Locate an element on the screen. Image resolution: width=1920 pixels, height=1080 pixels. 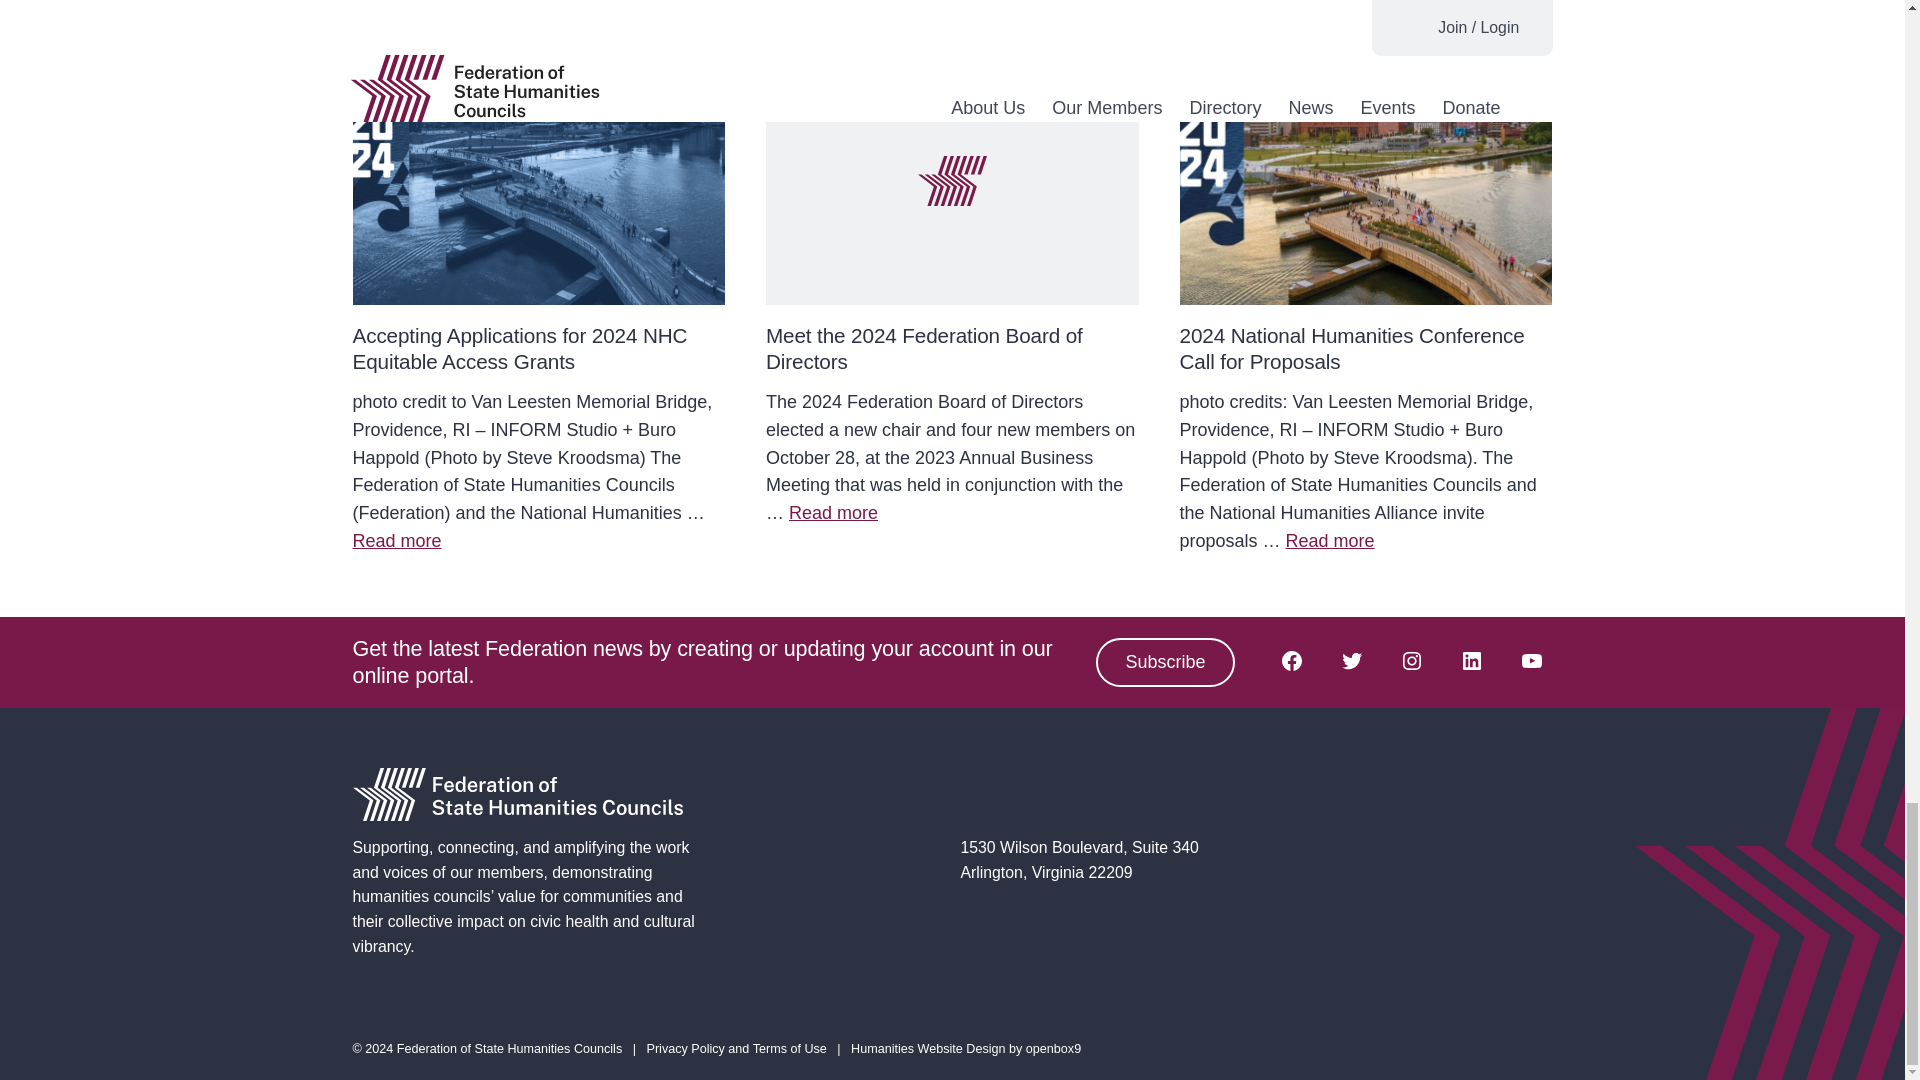
Accepting Applications for 2024 NHC Equitable Access Grants is located at coordinates (519, 348).